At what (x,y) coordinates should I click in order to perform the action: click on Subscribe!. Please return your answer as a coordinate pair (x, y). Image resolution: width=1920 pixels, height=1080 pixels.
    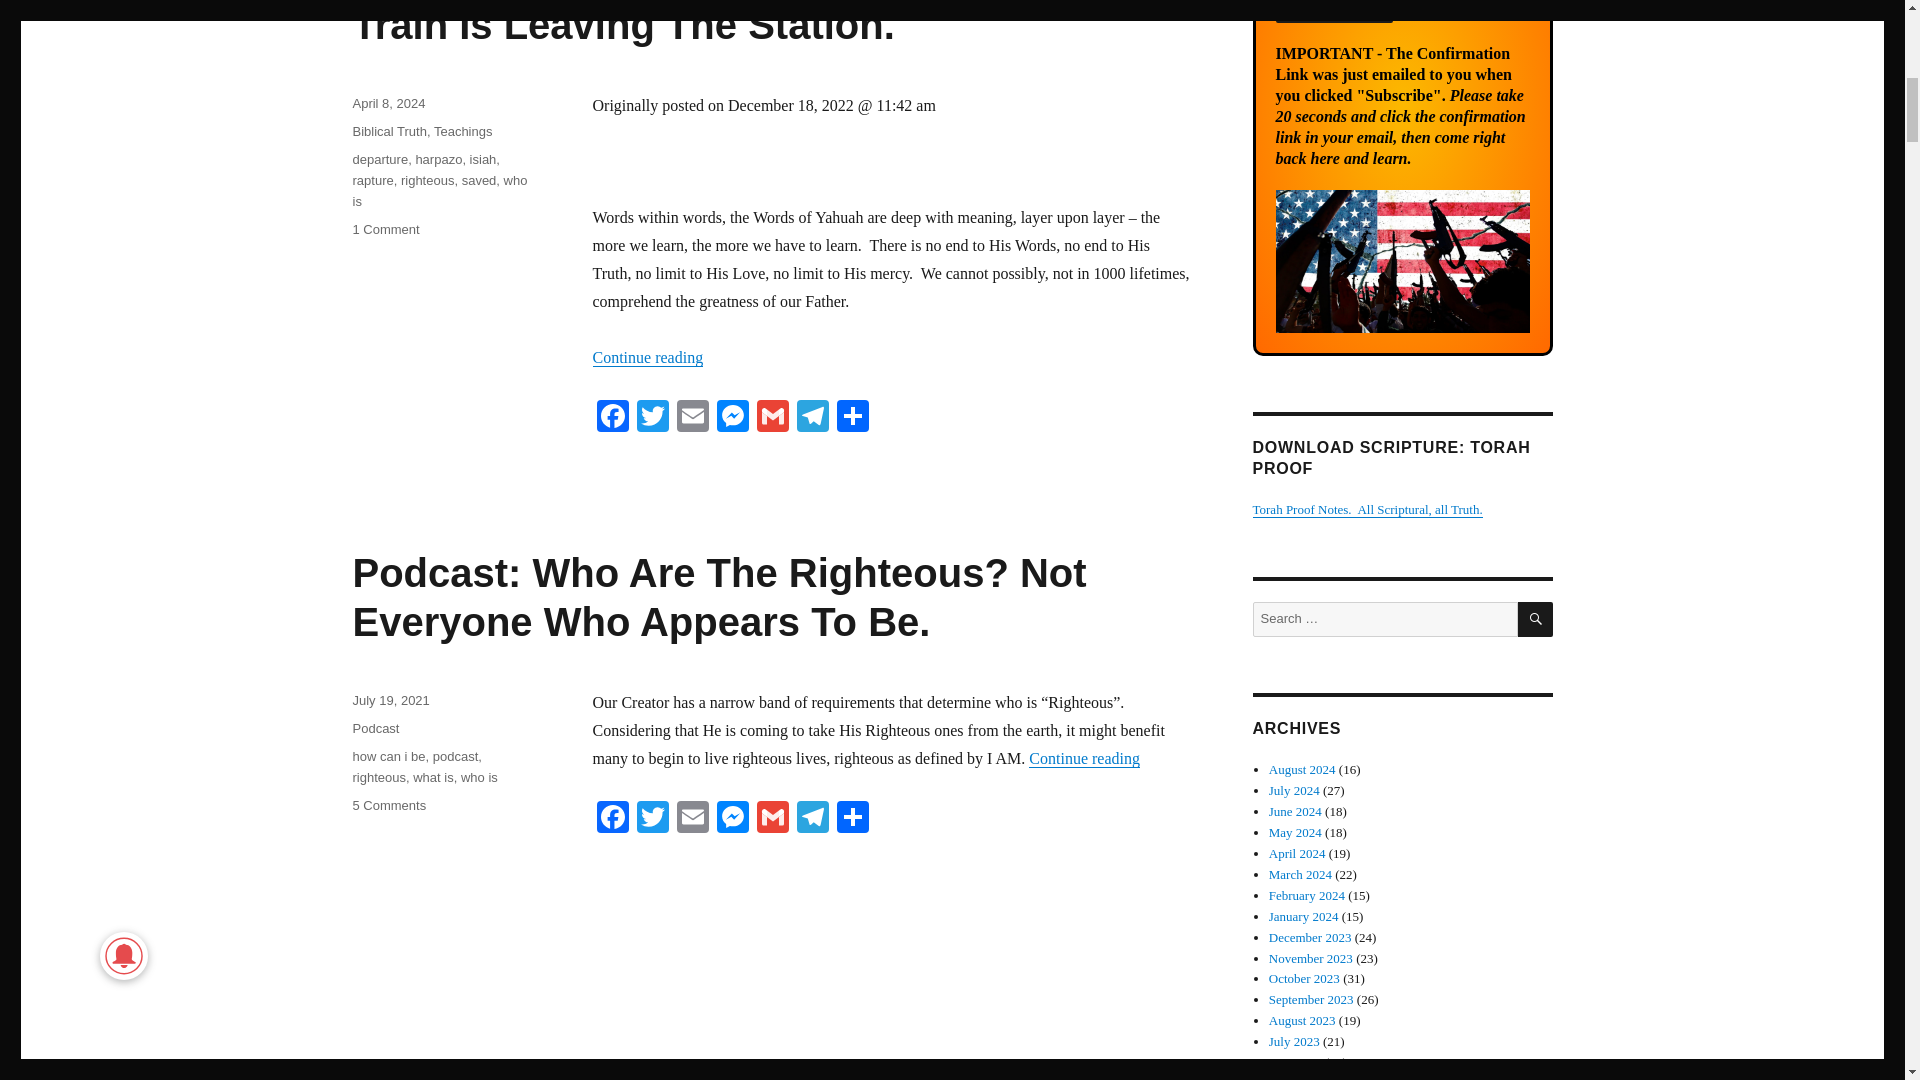
    Looking at the image, I should click on (1334, 11).